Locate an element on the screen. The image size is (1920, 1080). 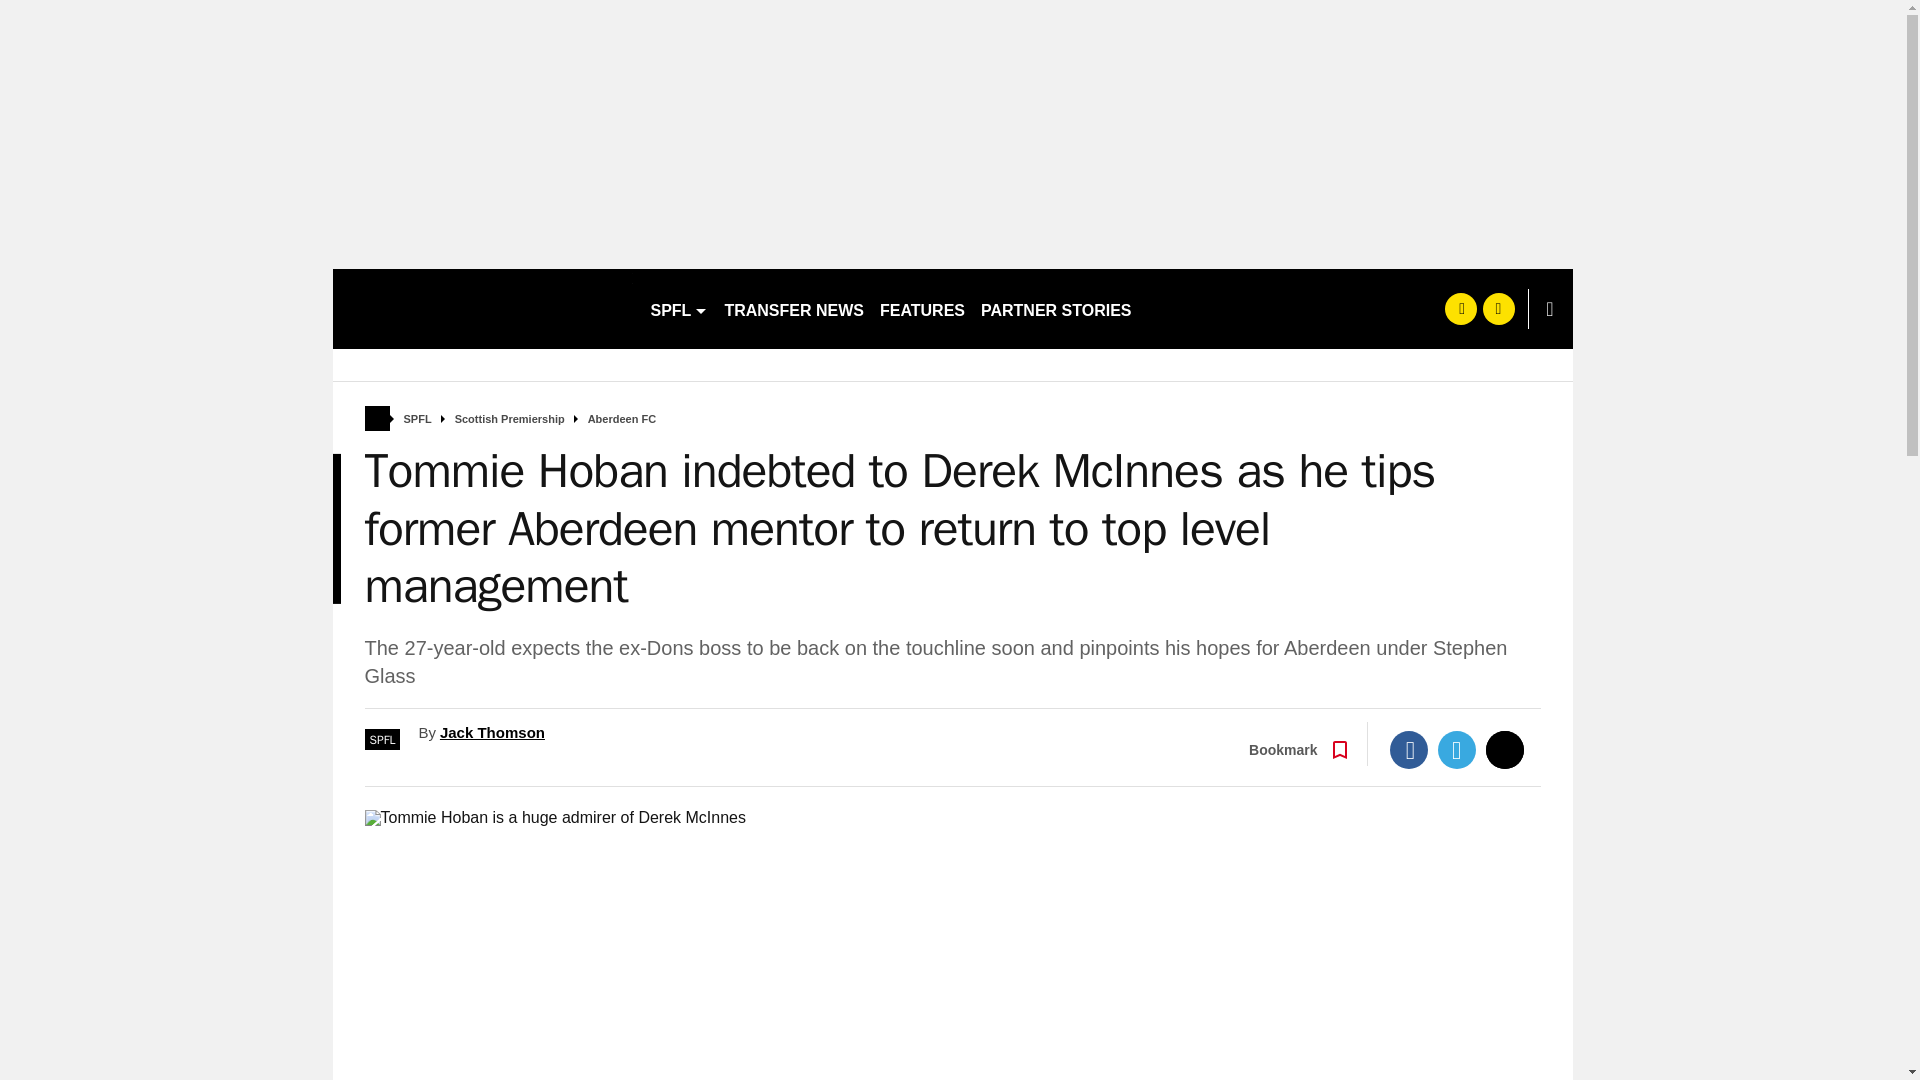
SPFL is located at coordinates (418, 419).